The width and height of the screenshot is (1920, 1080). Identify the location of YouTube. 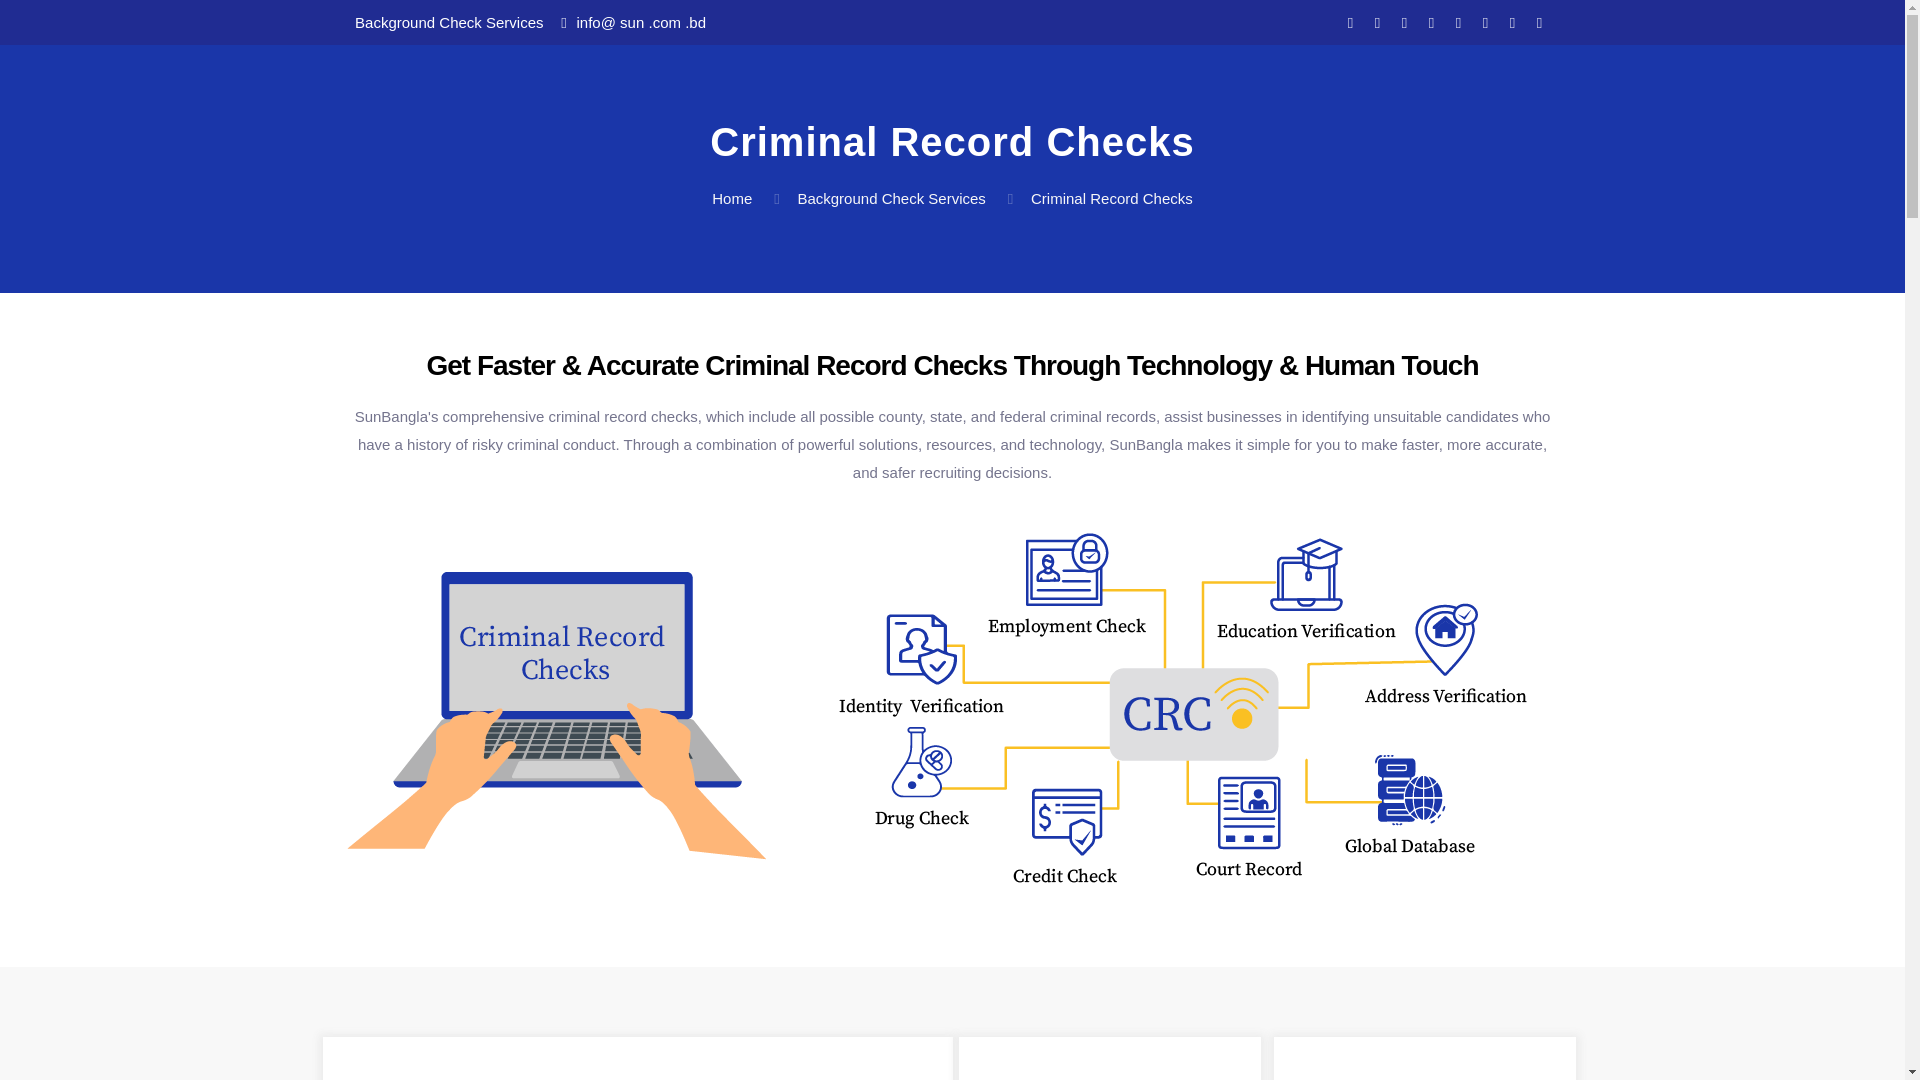
(1404, 22).